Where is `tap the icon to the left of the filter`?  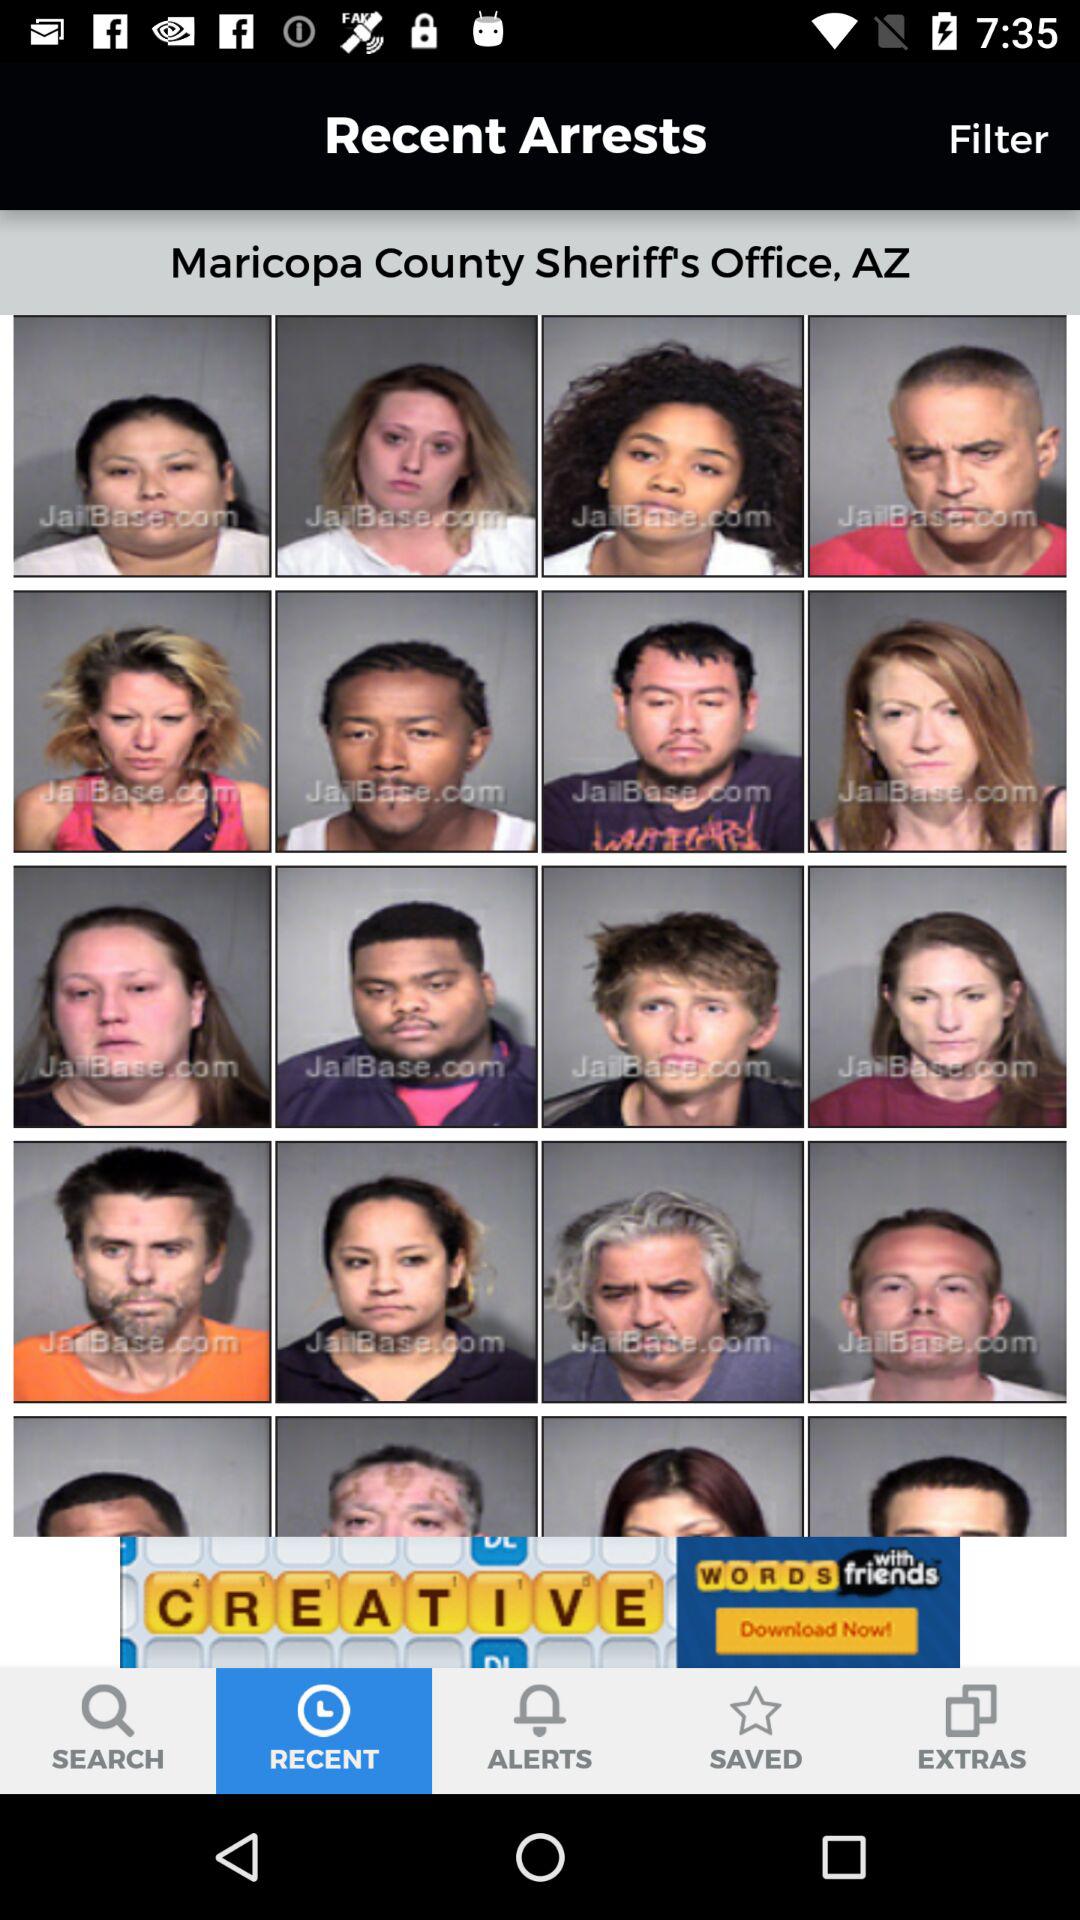 tap the icon to the left of the filter is located at coordinates (479, 135).